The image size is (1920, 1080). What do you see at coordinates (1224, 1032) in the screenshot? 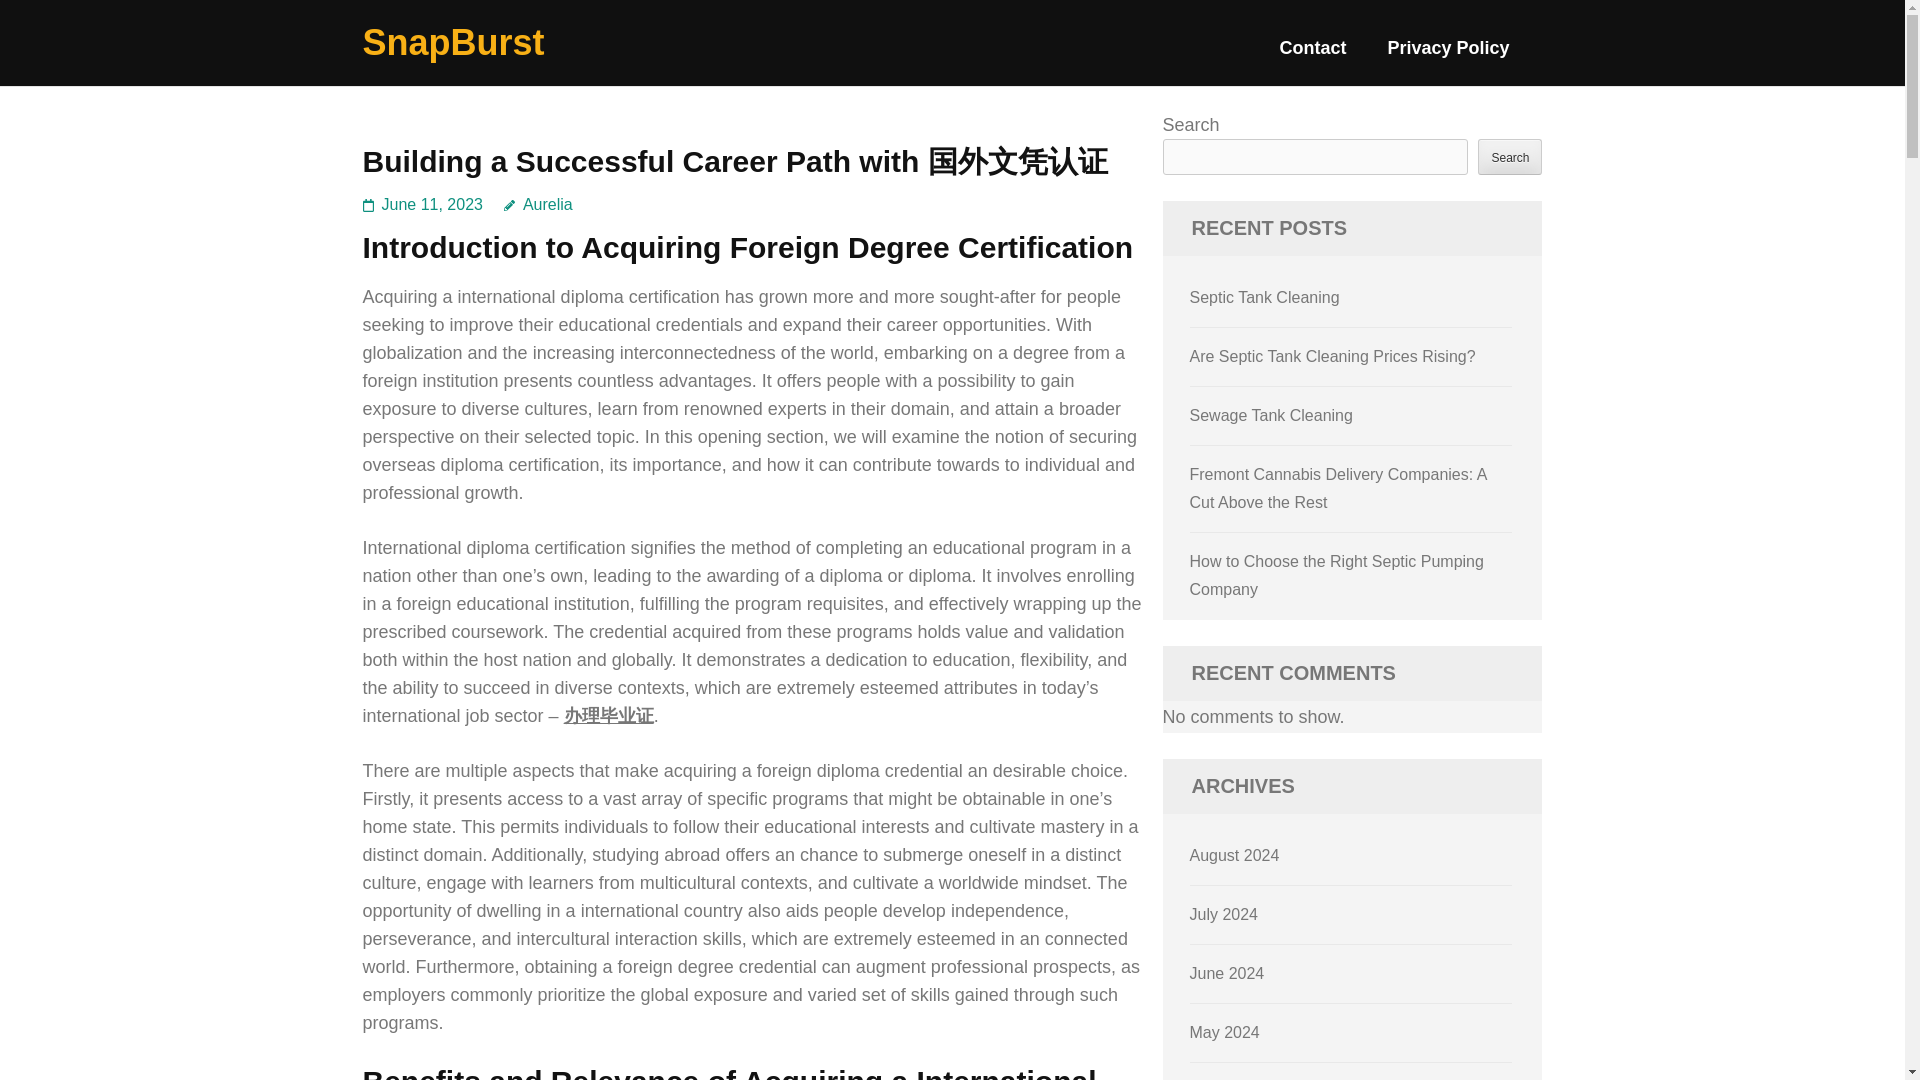
I see `May 2024` at bounding box center [1224, 1032].